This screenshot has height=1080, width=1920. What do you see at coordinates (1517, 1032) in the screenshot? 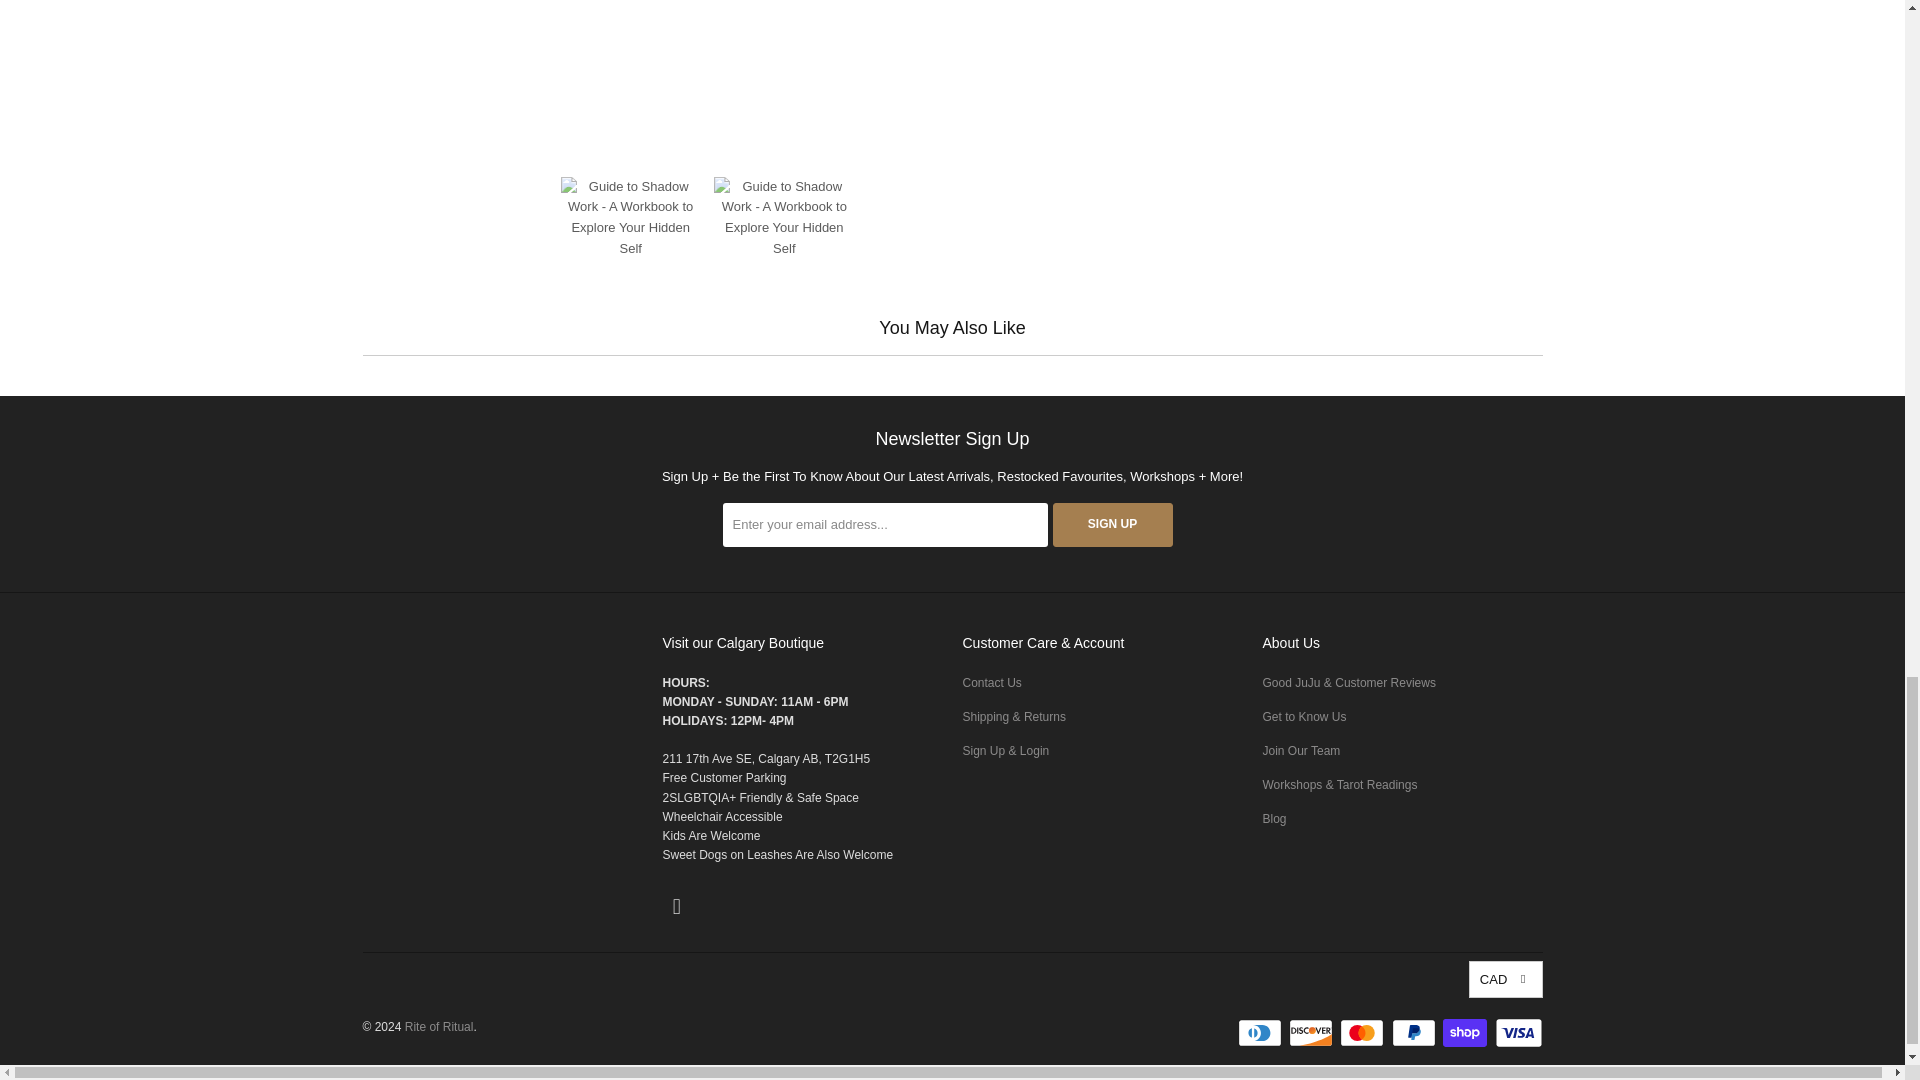
I see `Visa` at bounding box center [1517, 1032].